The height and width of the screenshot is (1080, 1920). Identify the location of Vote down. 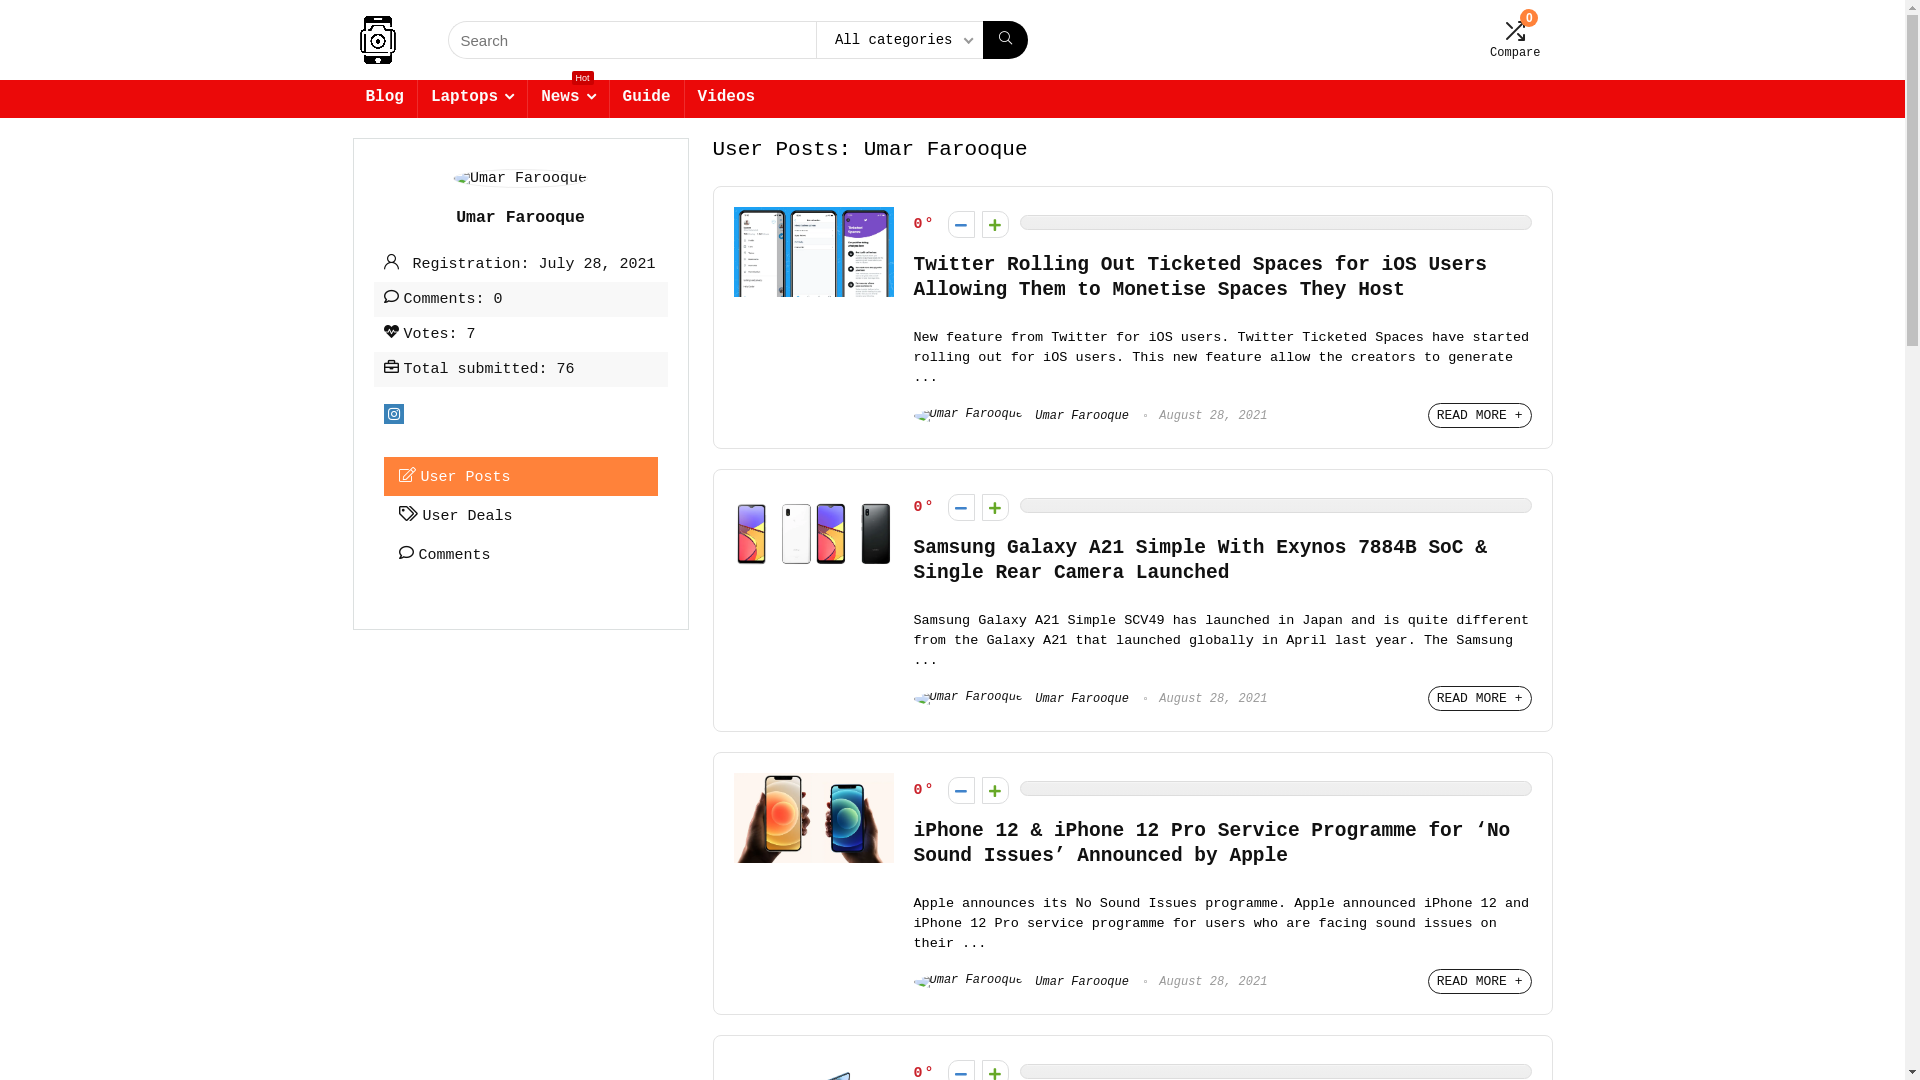
(962, 224).